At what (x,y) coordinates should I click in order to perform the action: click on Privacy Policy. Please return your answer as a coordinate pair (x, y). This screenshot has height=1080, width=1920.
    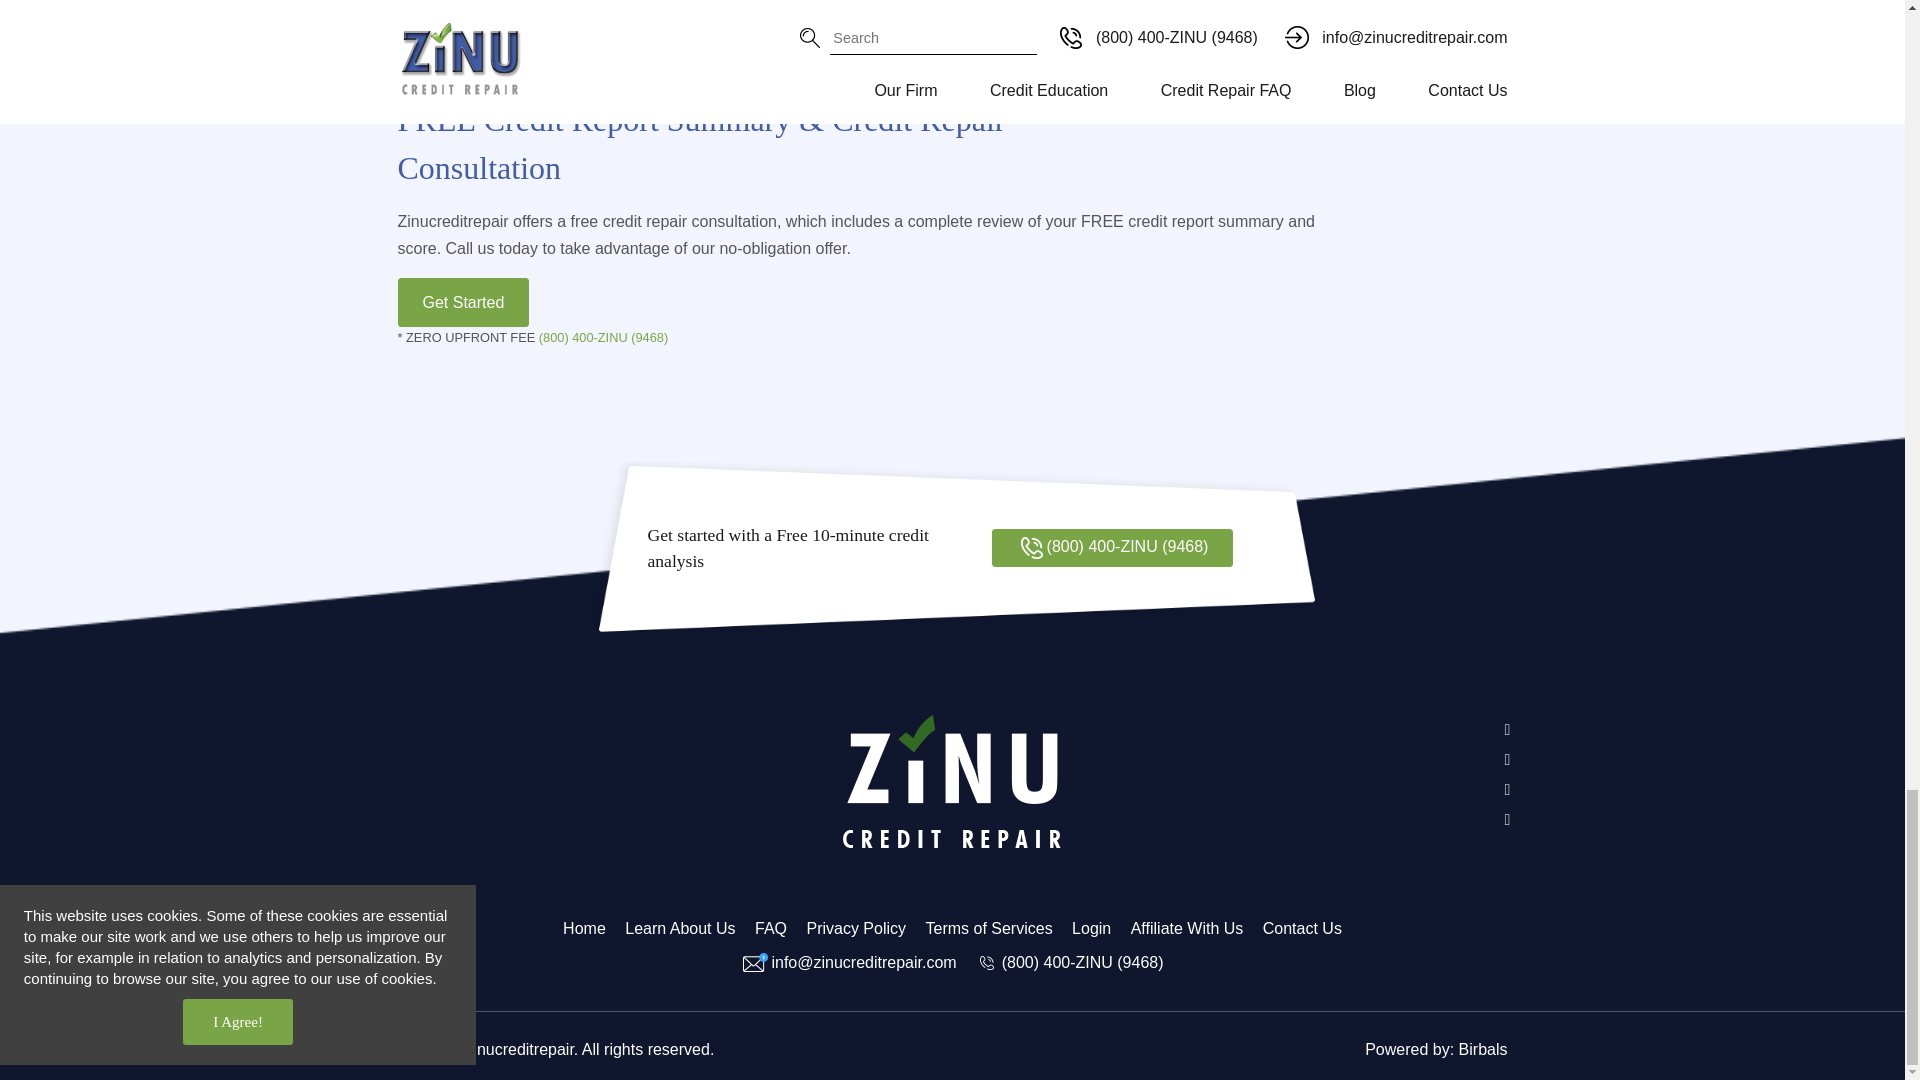
    Looking at the image, I should click on (856, 928).